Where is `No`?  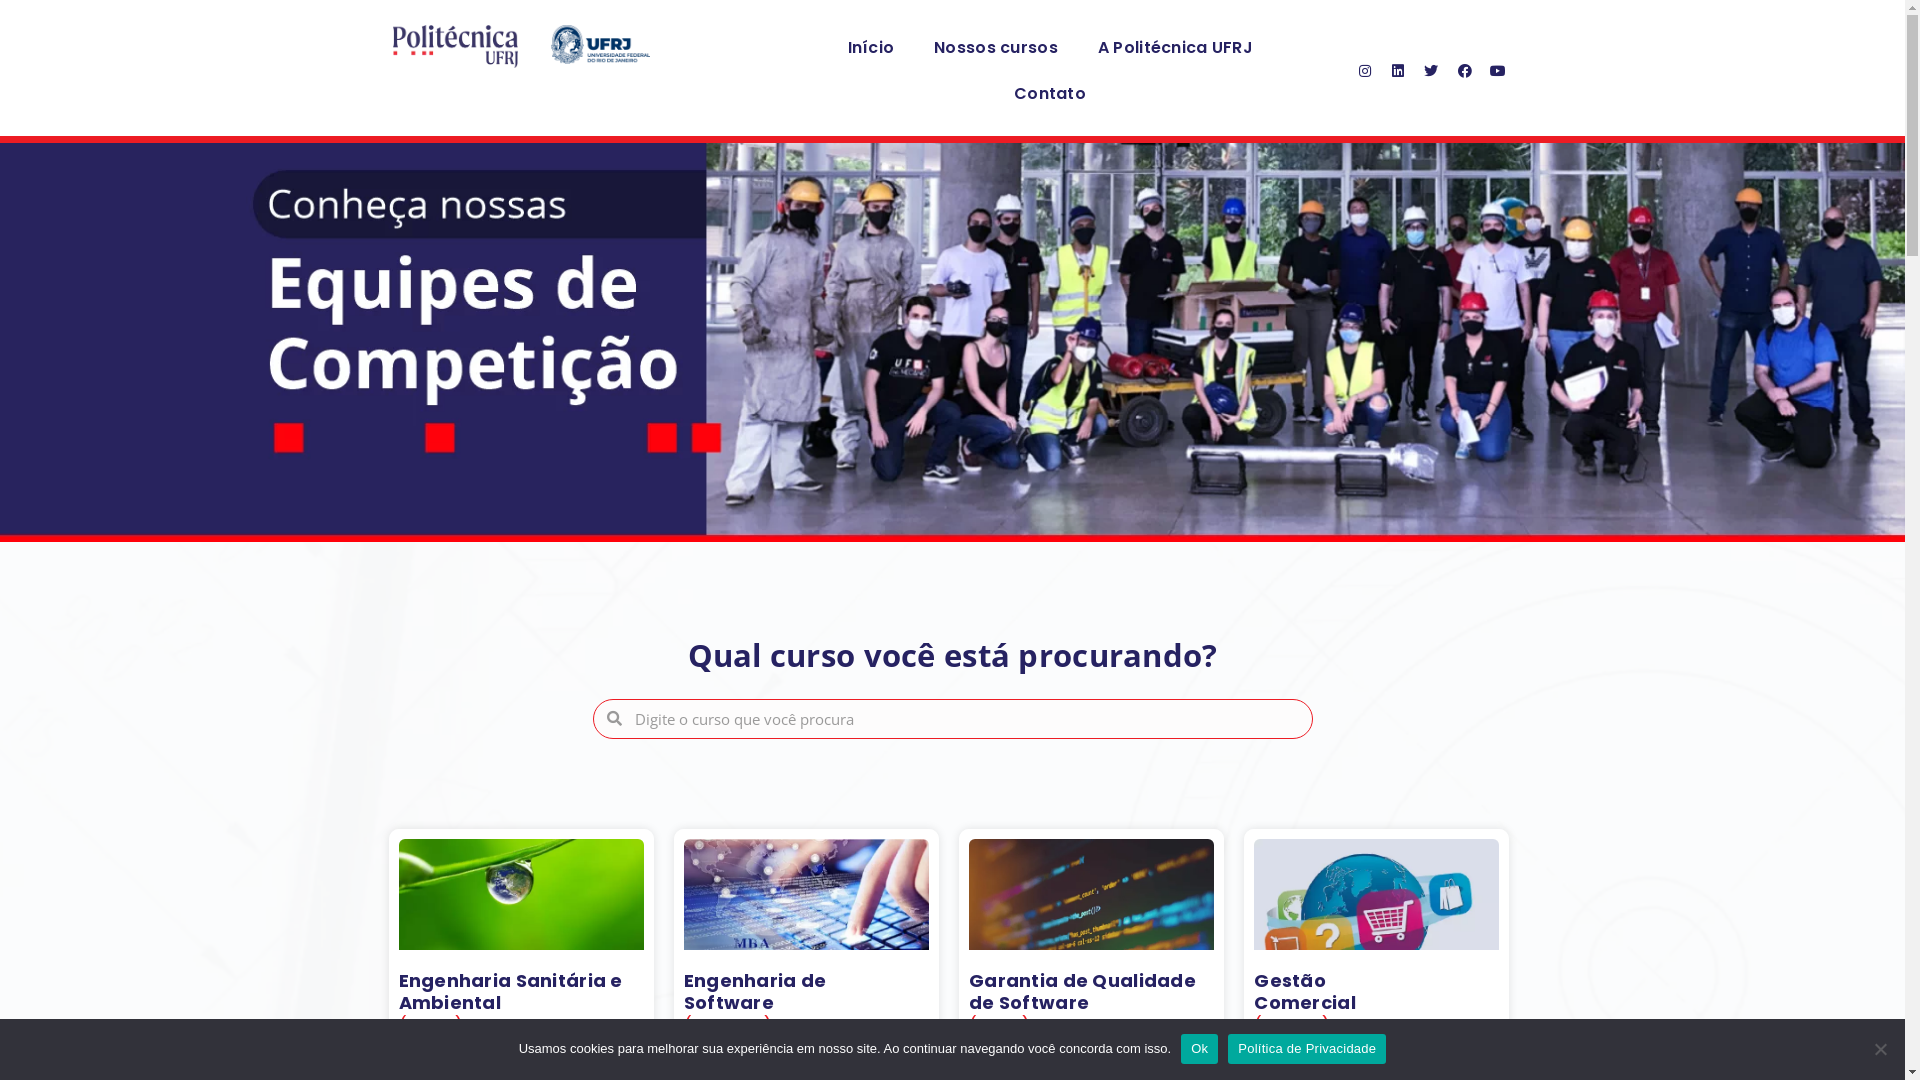
No is located at coordinates (1880, 1049).